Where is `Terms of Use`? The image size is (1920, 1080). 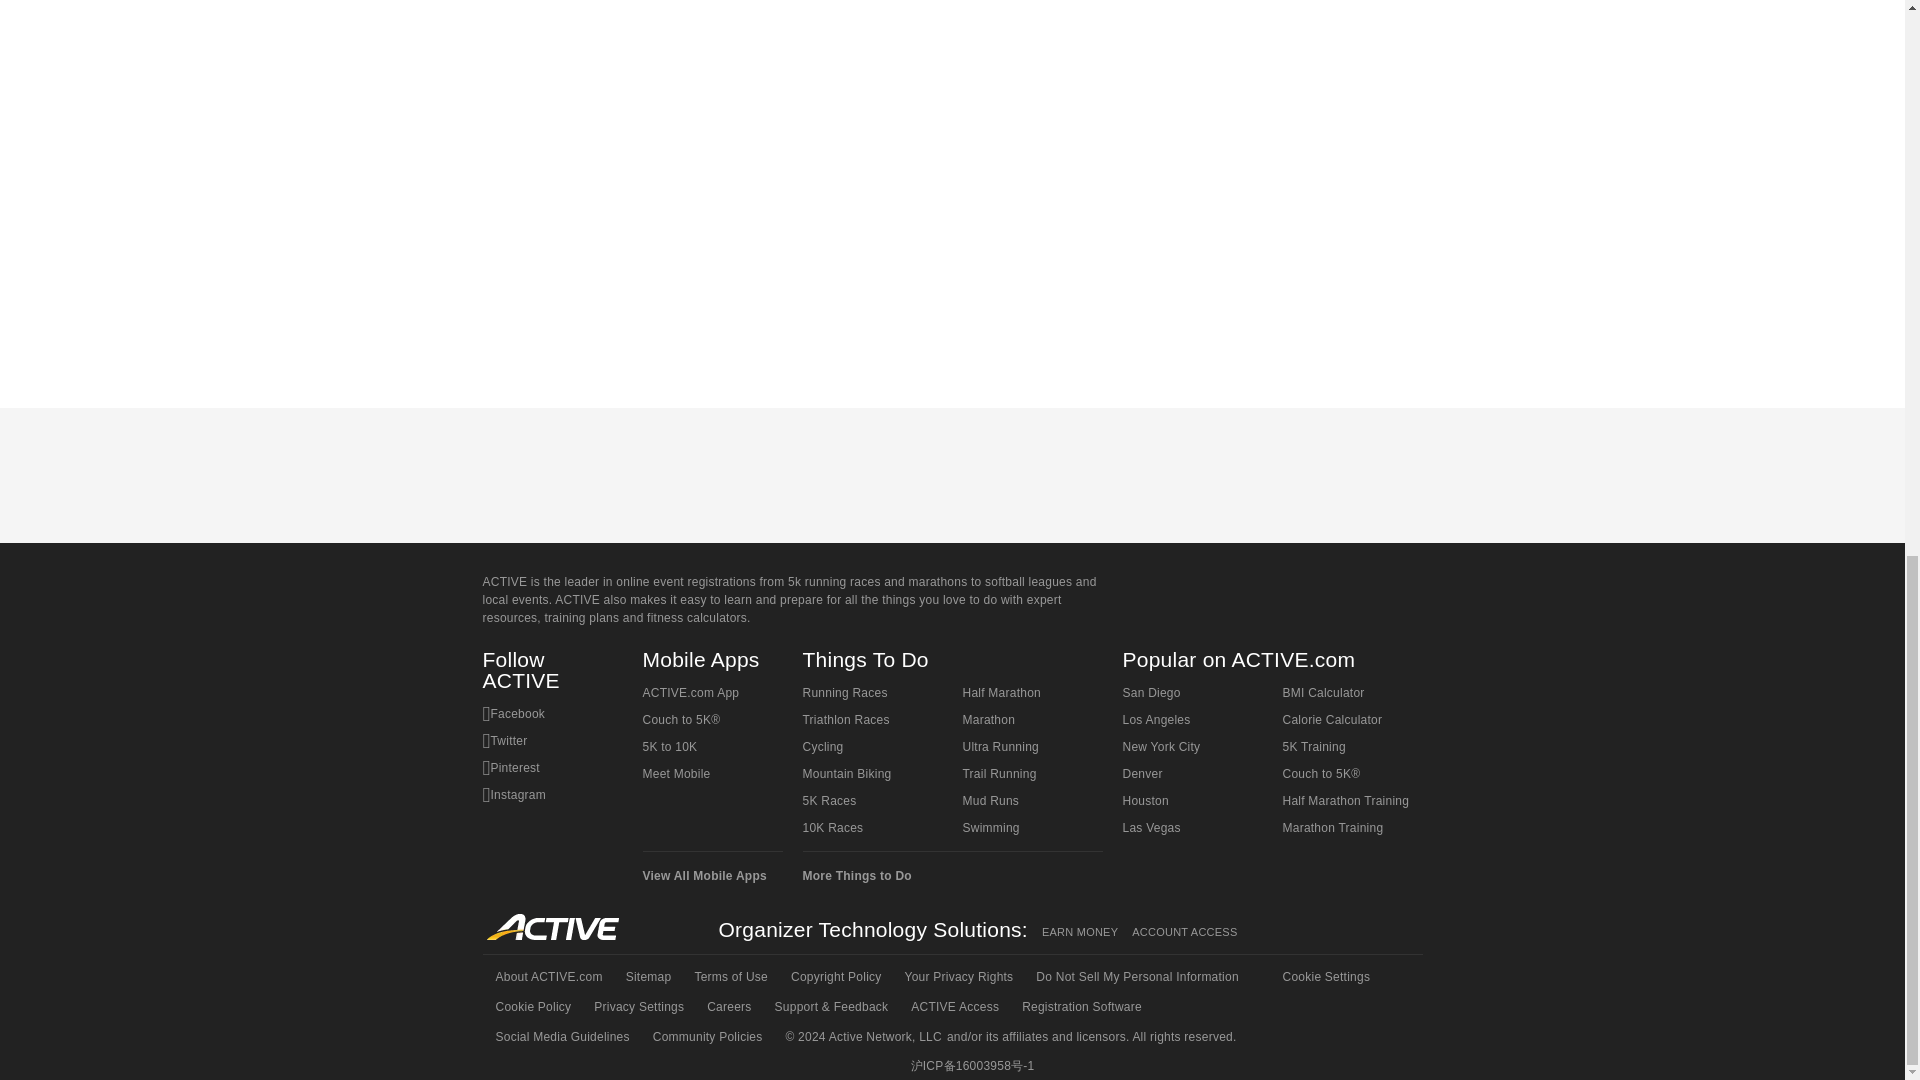
Terms of Use is located at coordinates (729, 977).